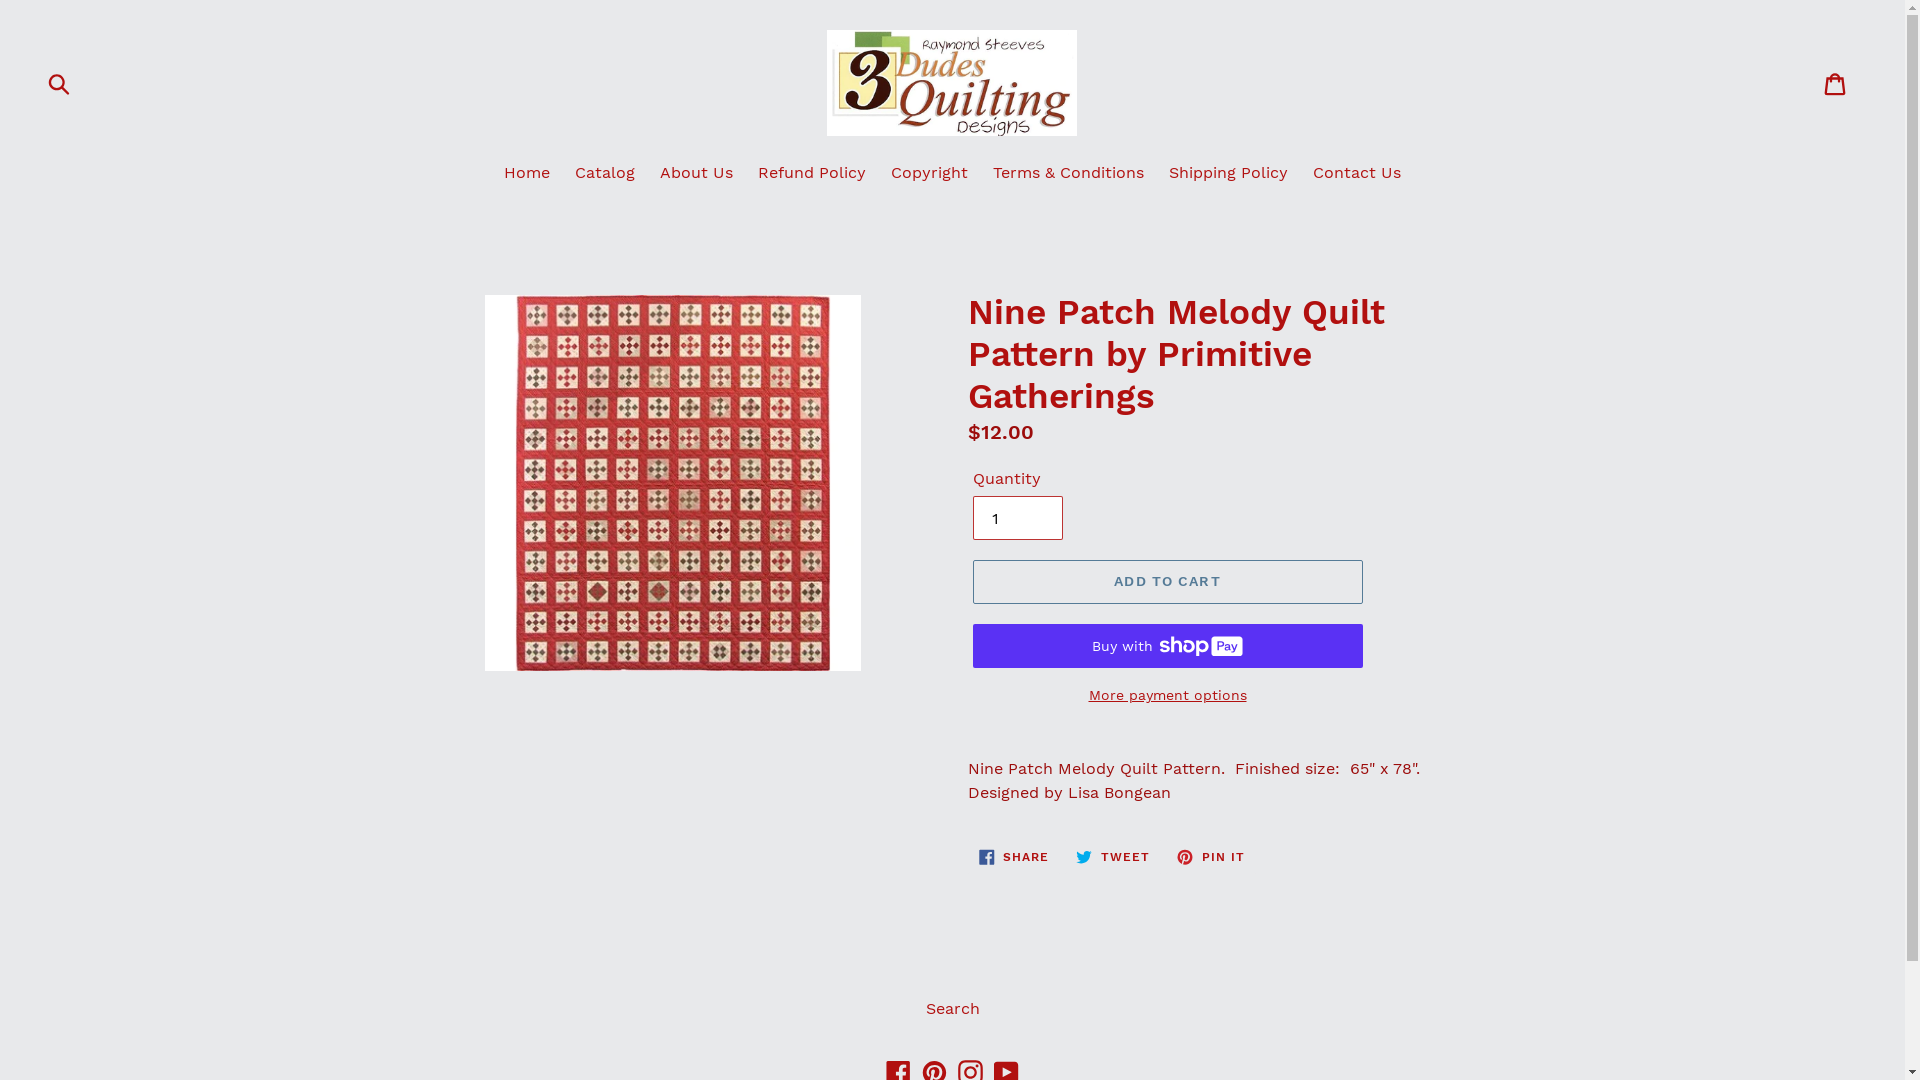 This screenshot has height=1080, width=1920. What do you see at coordinates (1068, 174) in the screenshot?
I see `Terms & Conditions` at bounding box center [1068, 174].